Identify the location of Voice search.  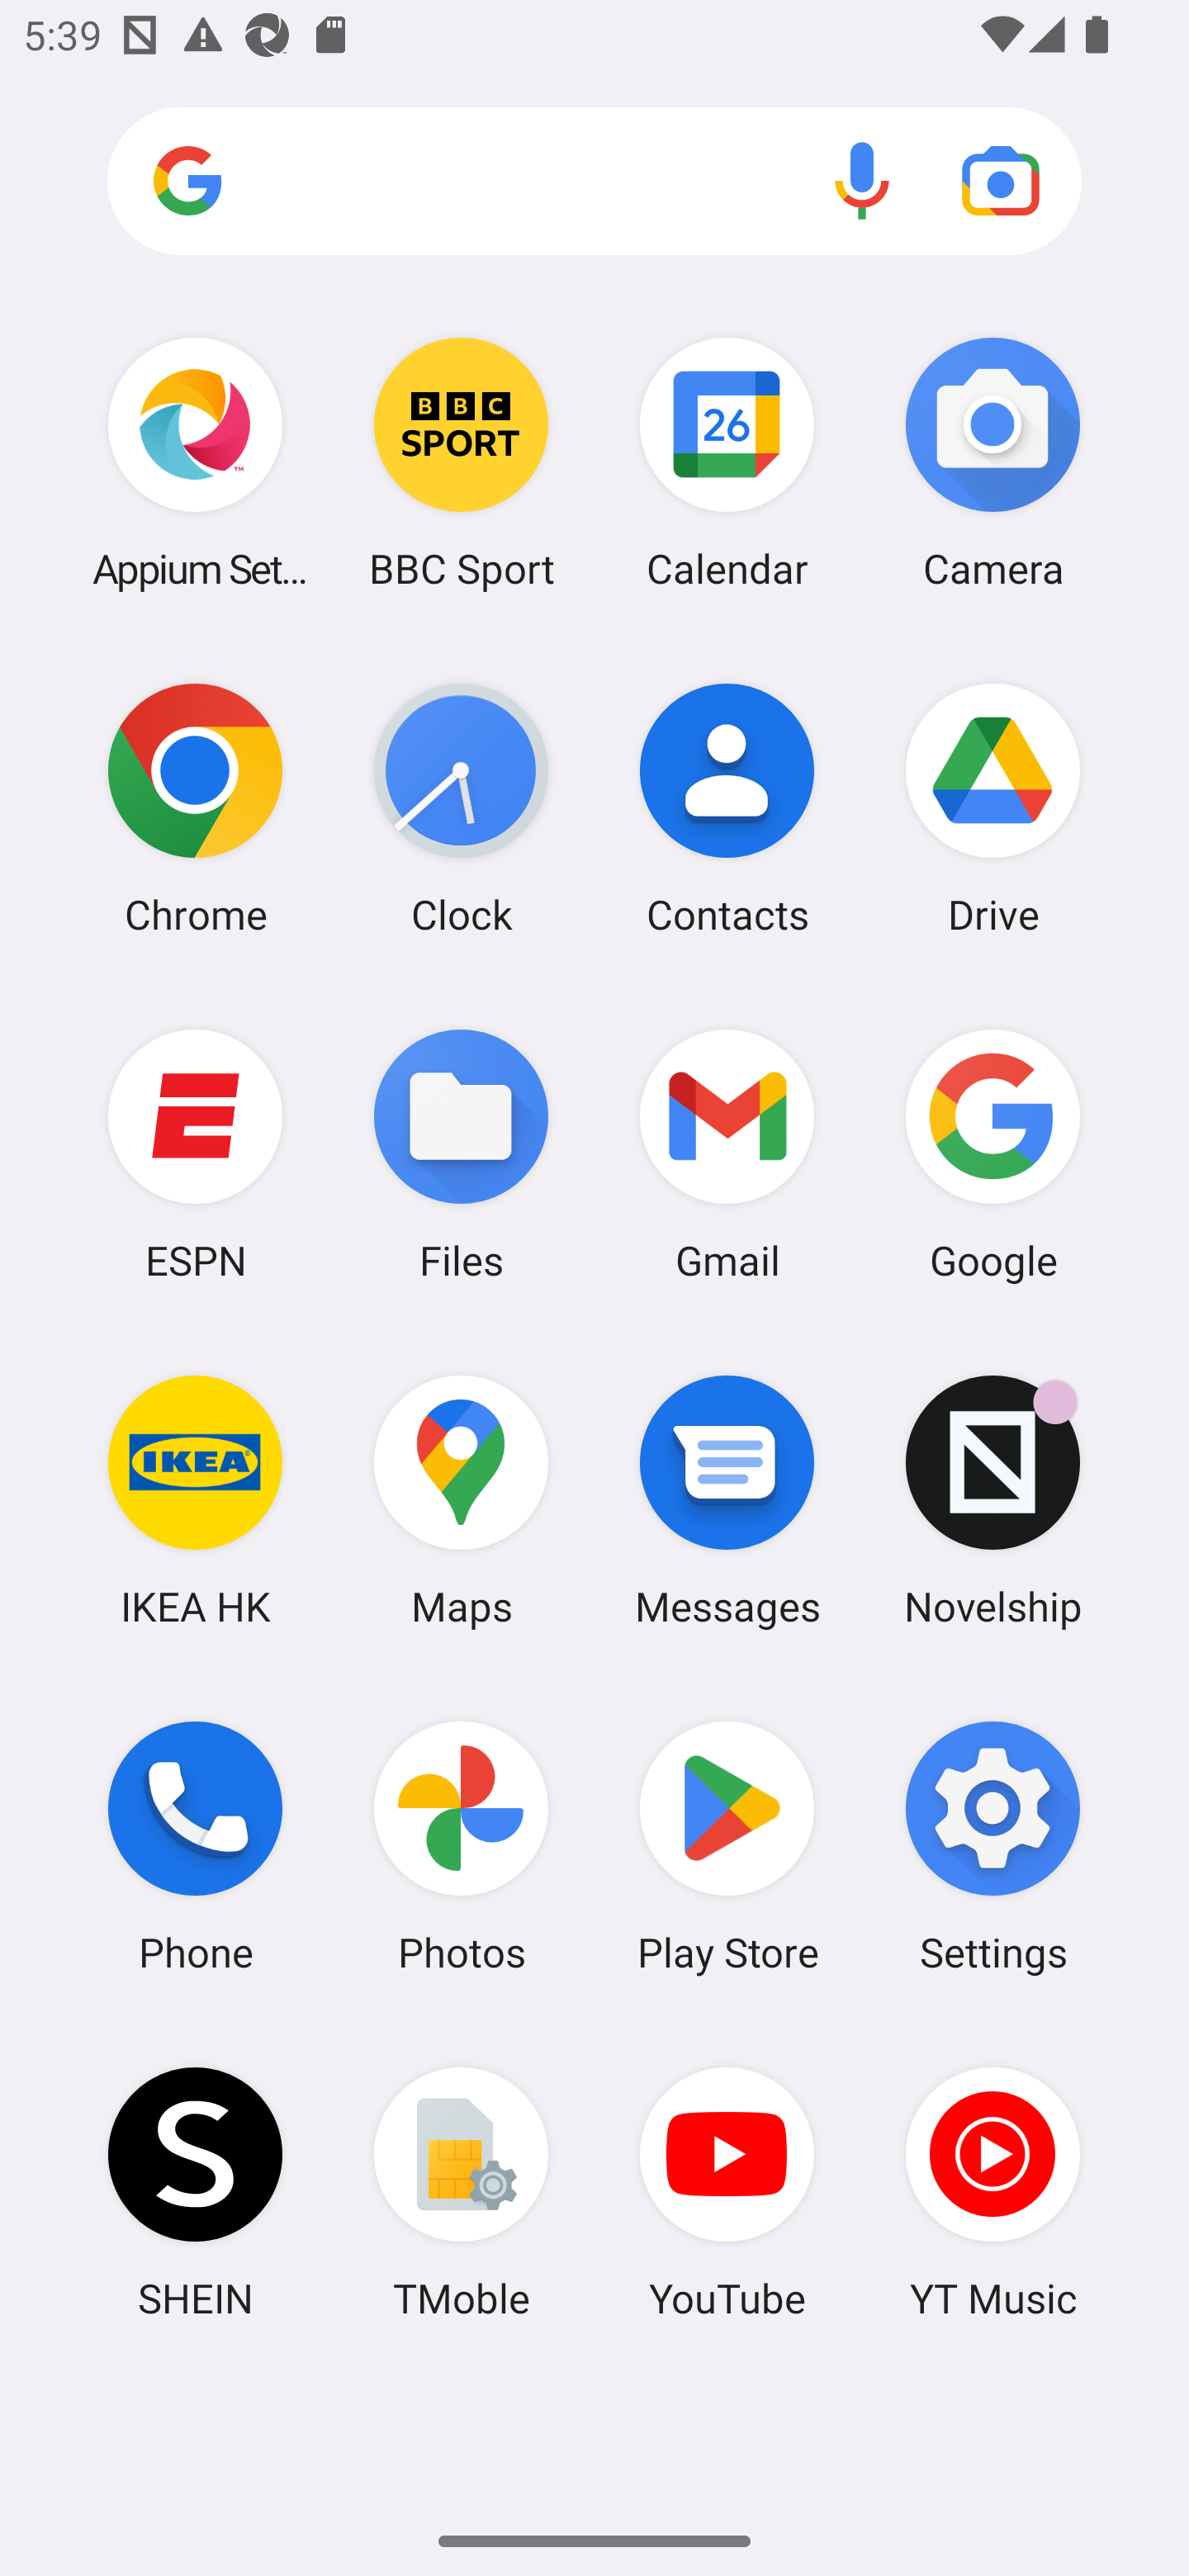
(862, 180).